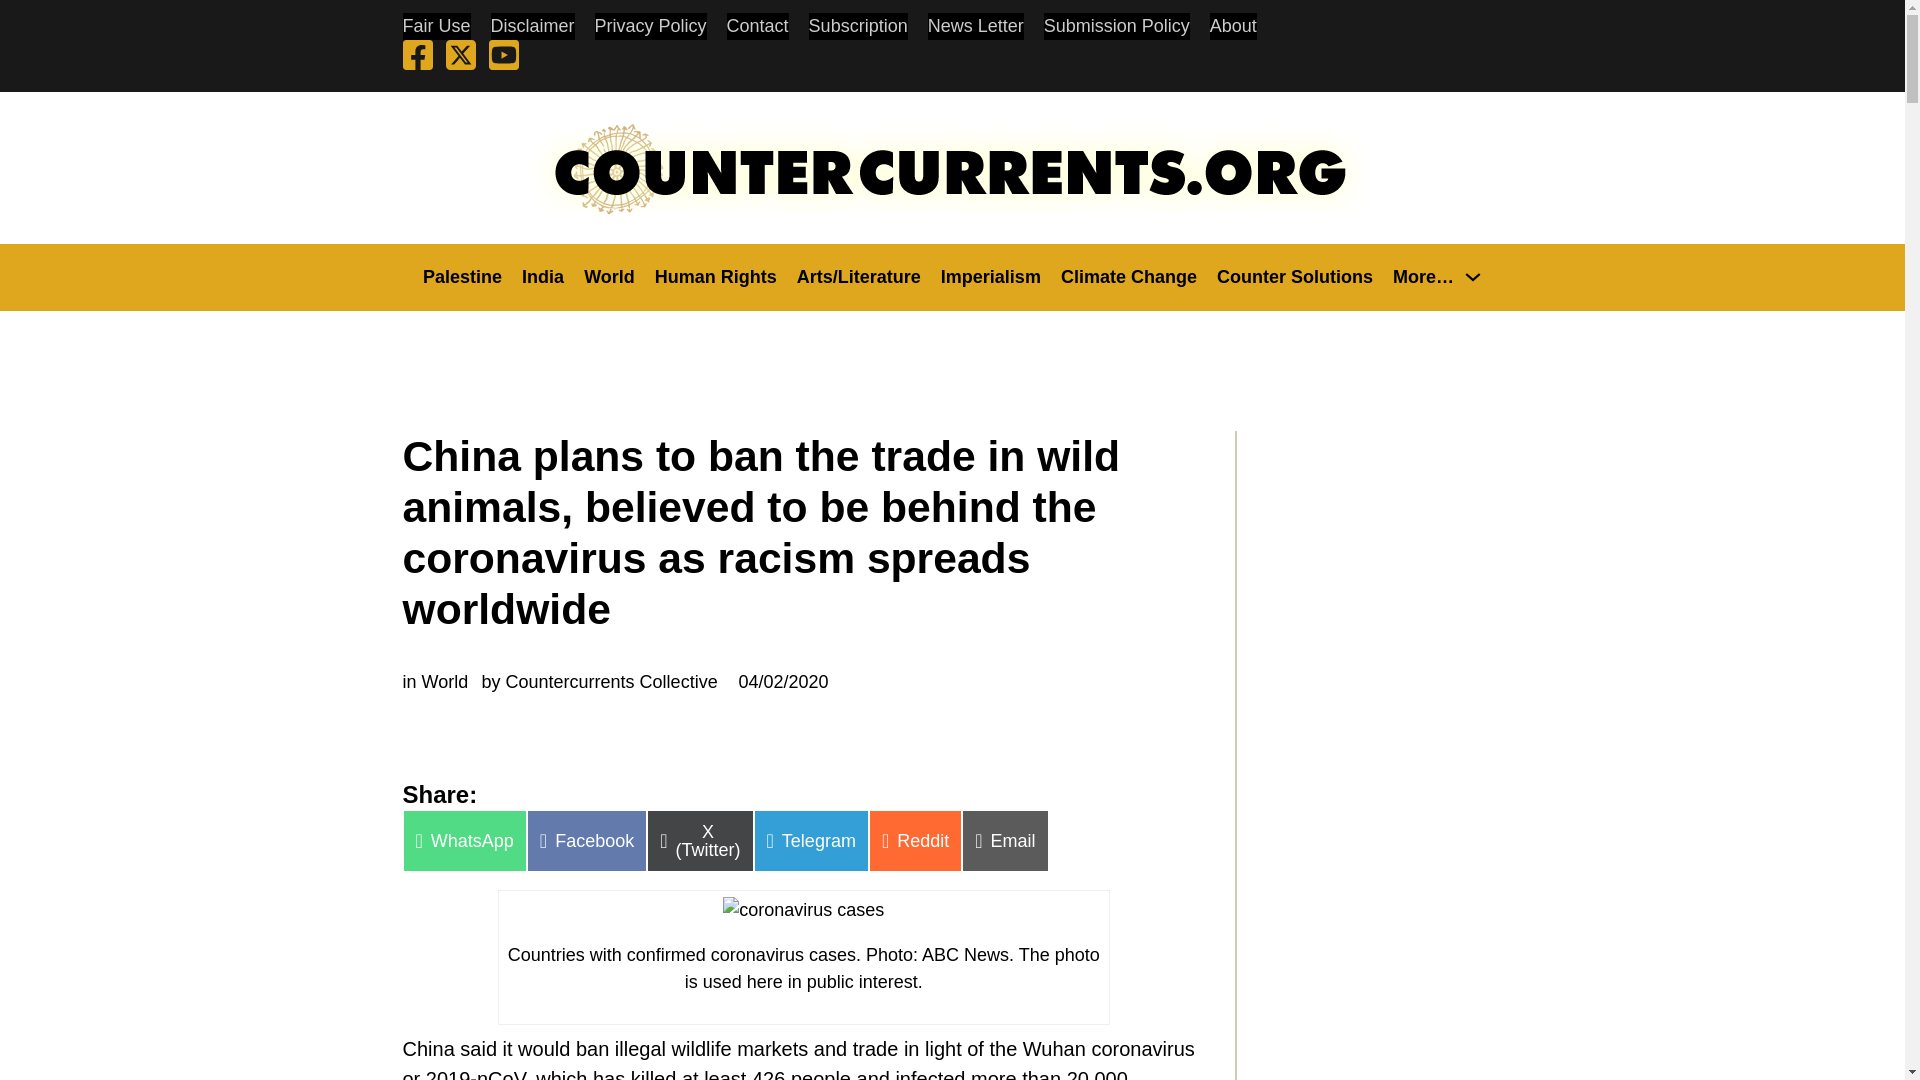  What do you see at coordinates (1233, 26) in the screenshot?
I see `About` at bounding box center [1233, 26].